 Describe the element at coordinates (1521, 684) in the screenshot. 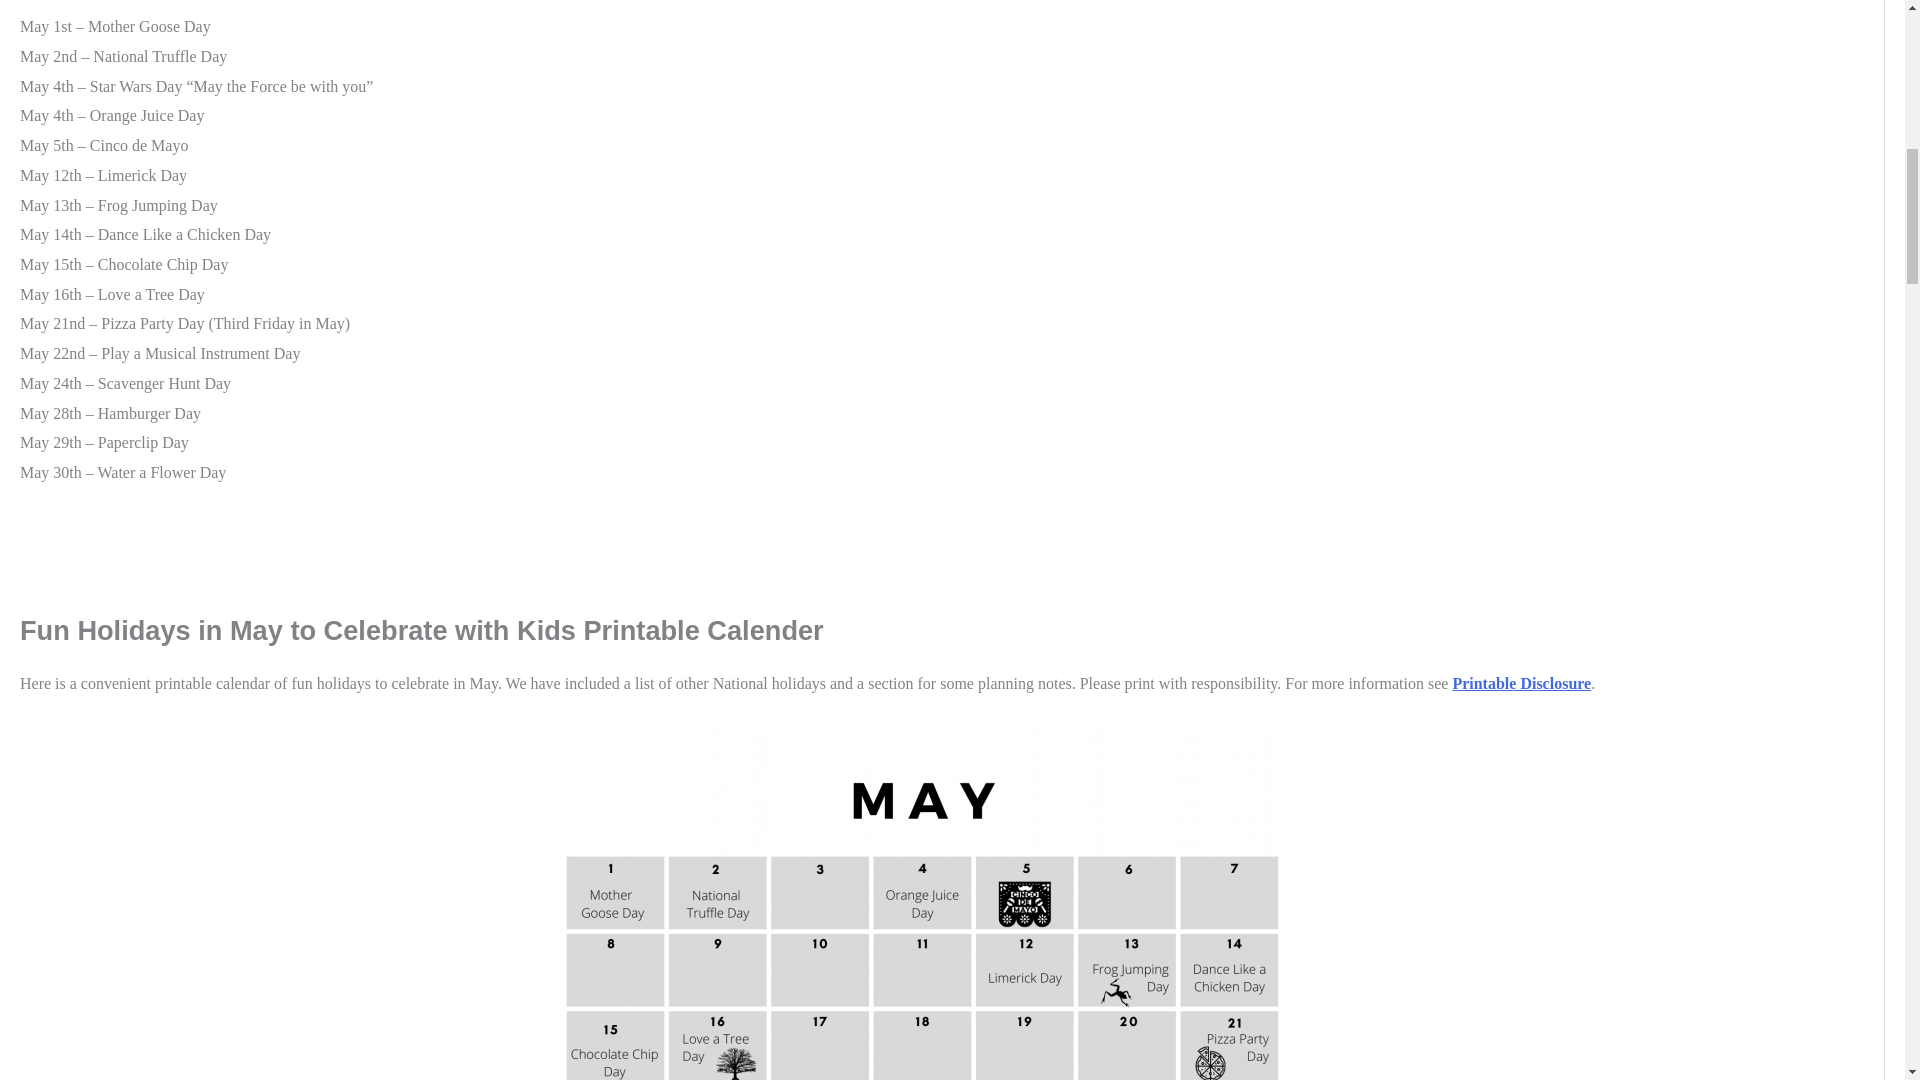

I see `Printable Disclosure` at that location.